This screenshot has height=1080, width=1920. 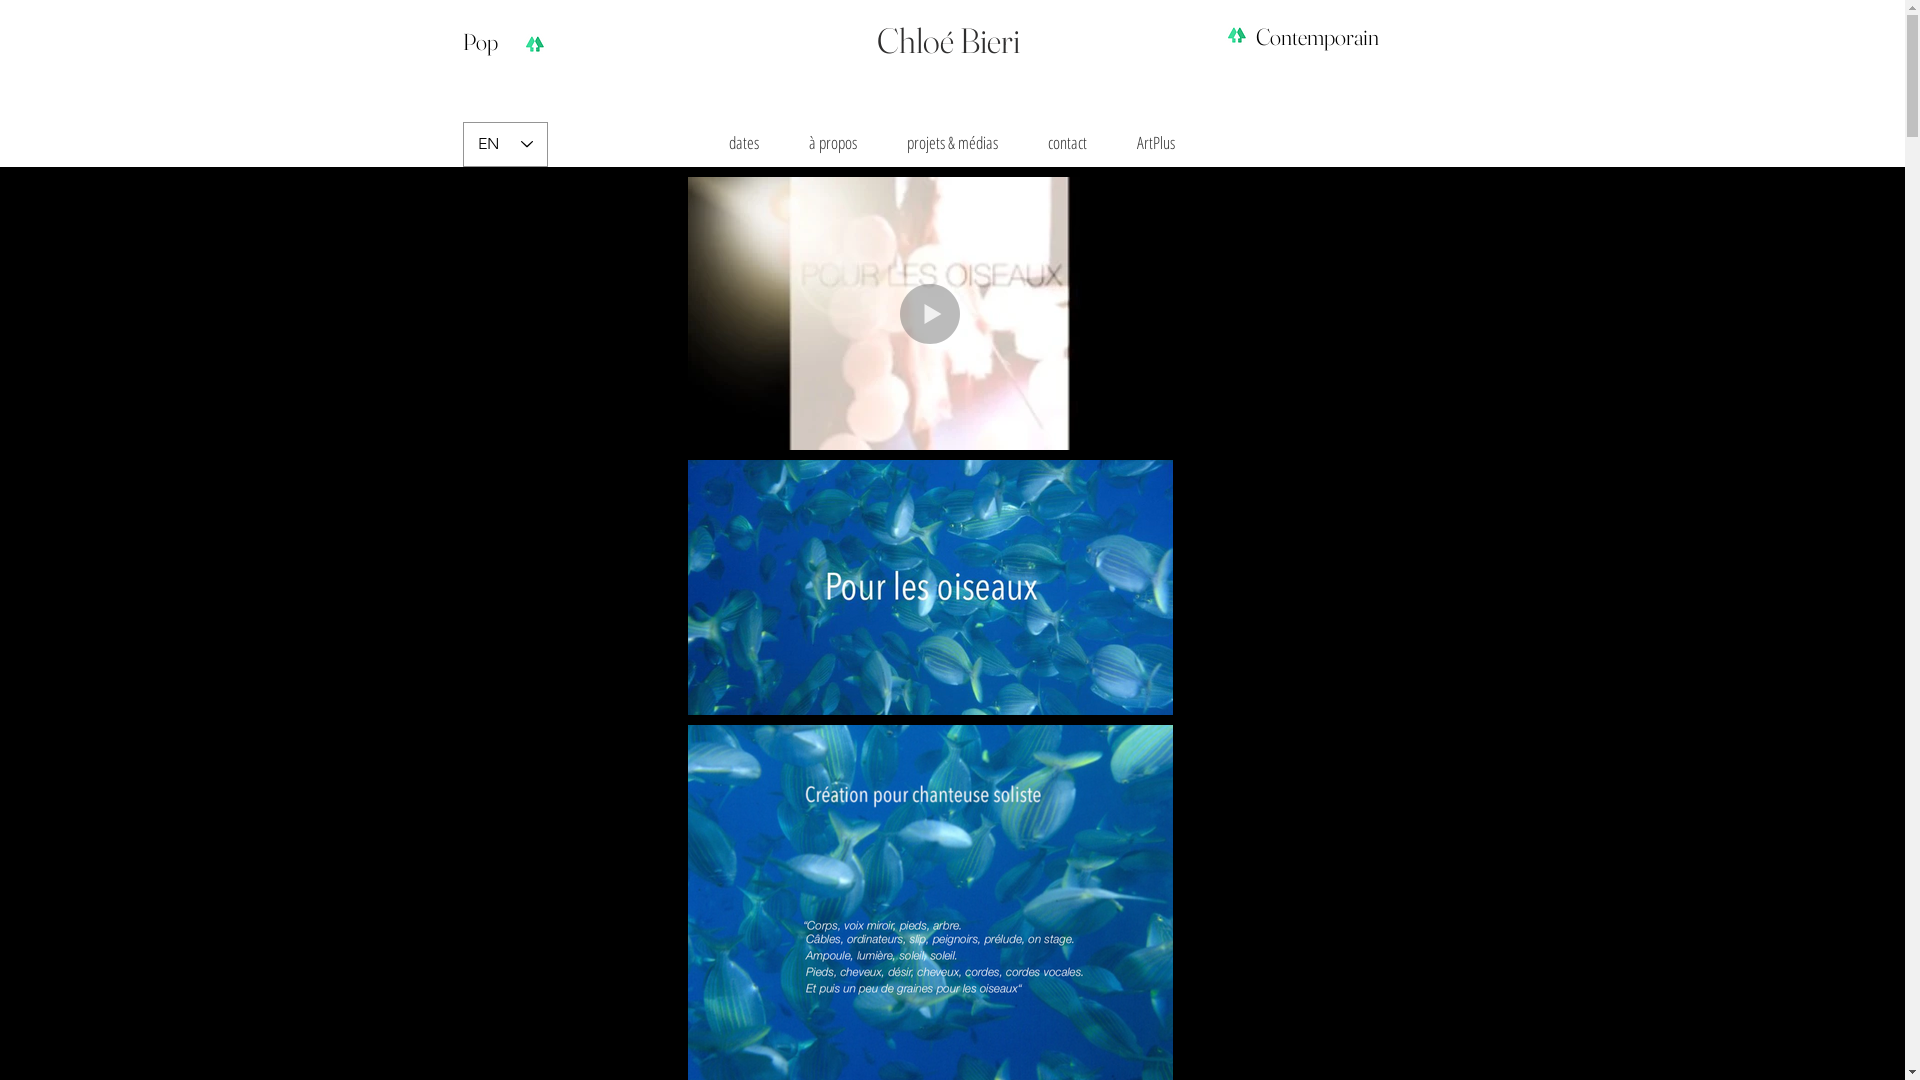 I want to click on ArtPlus, so click(x=1156, y=142).